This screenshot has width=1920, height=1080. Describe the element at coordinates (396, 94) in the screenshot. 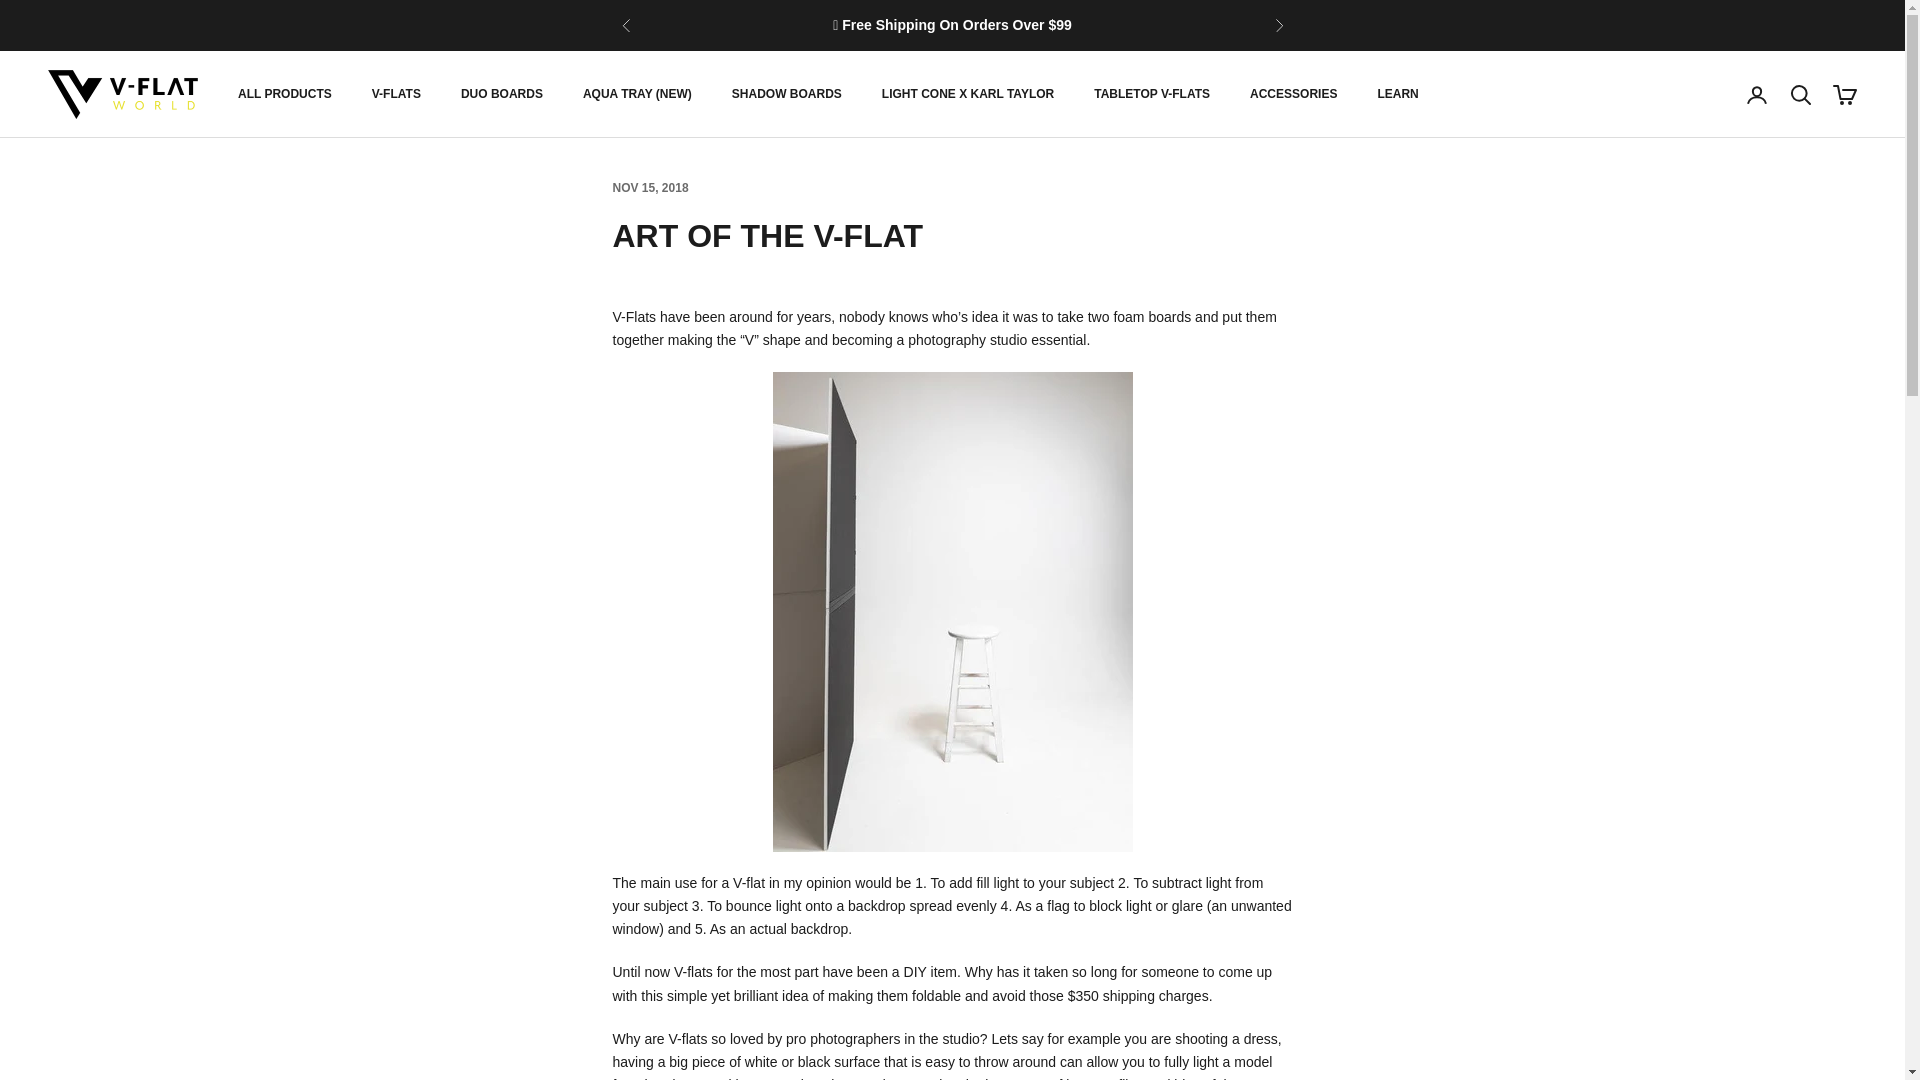

I see `V-FLATS` at that location.